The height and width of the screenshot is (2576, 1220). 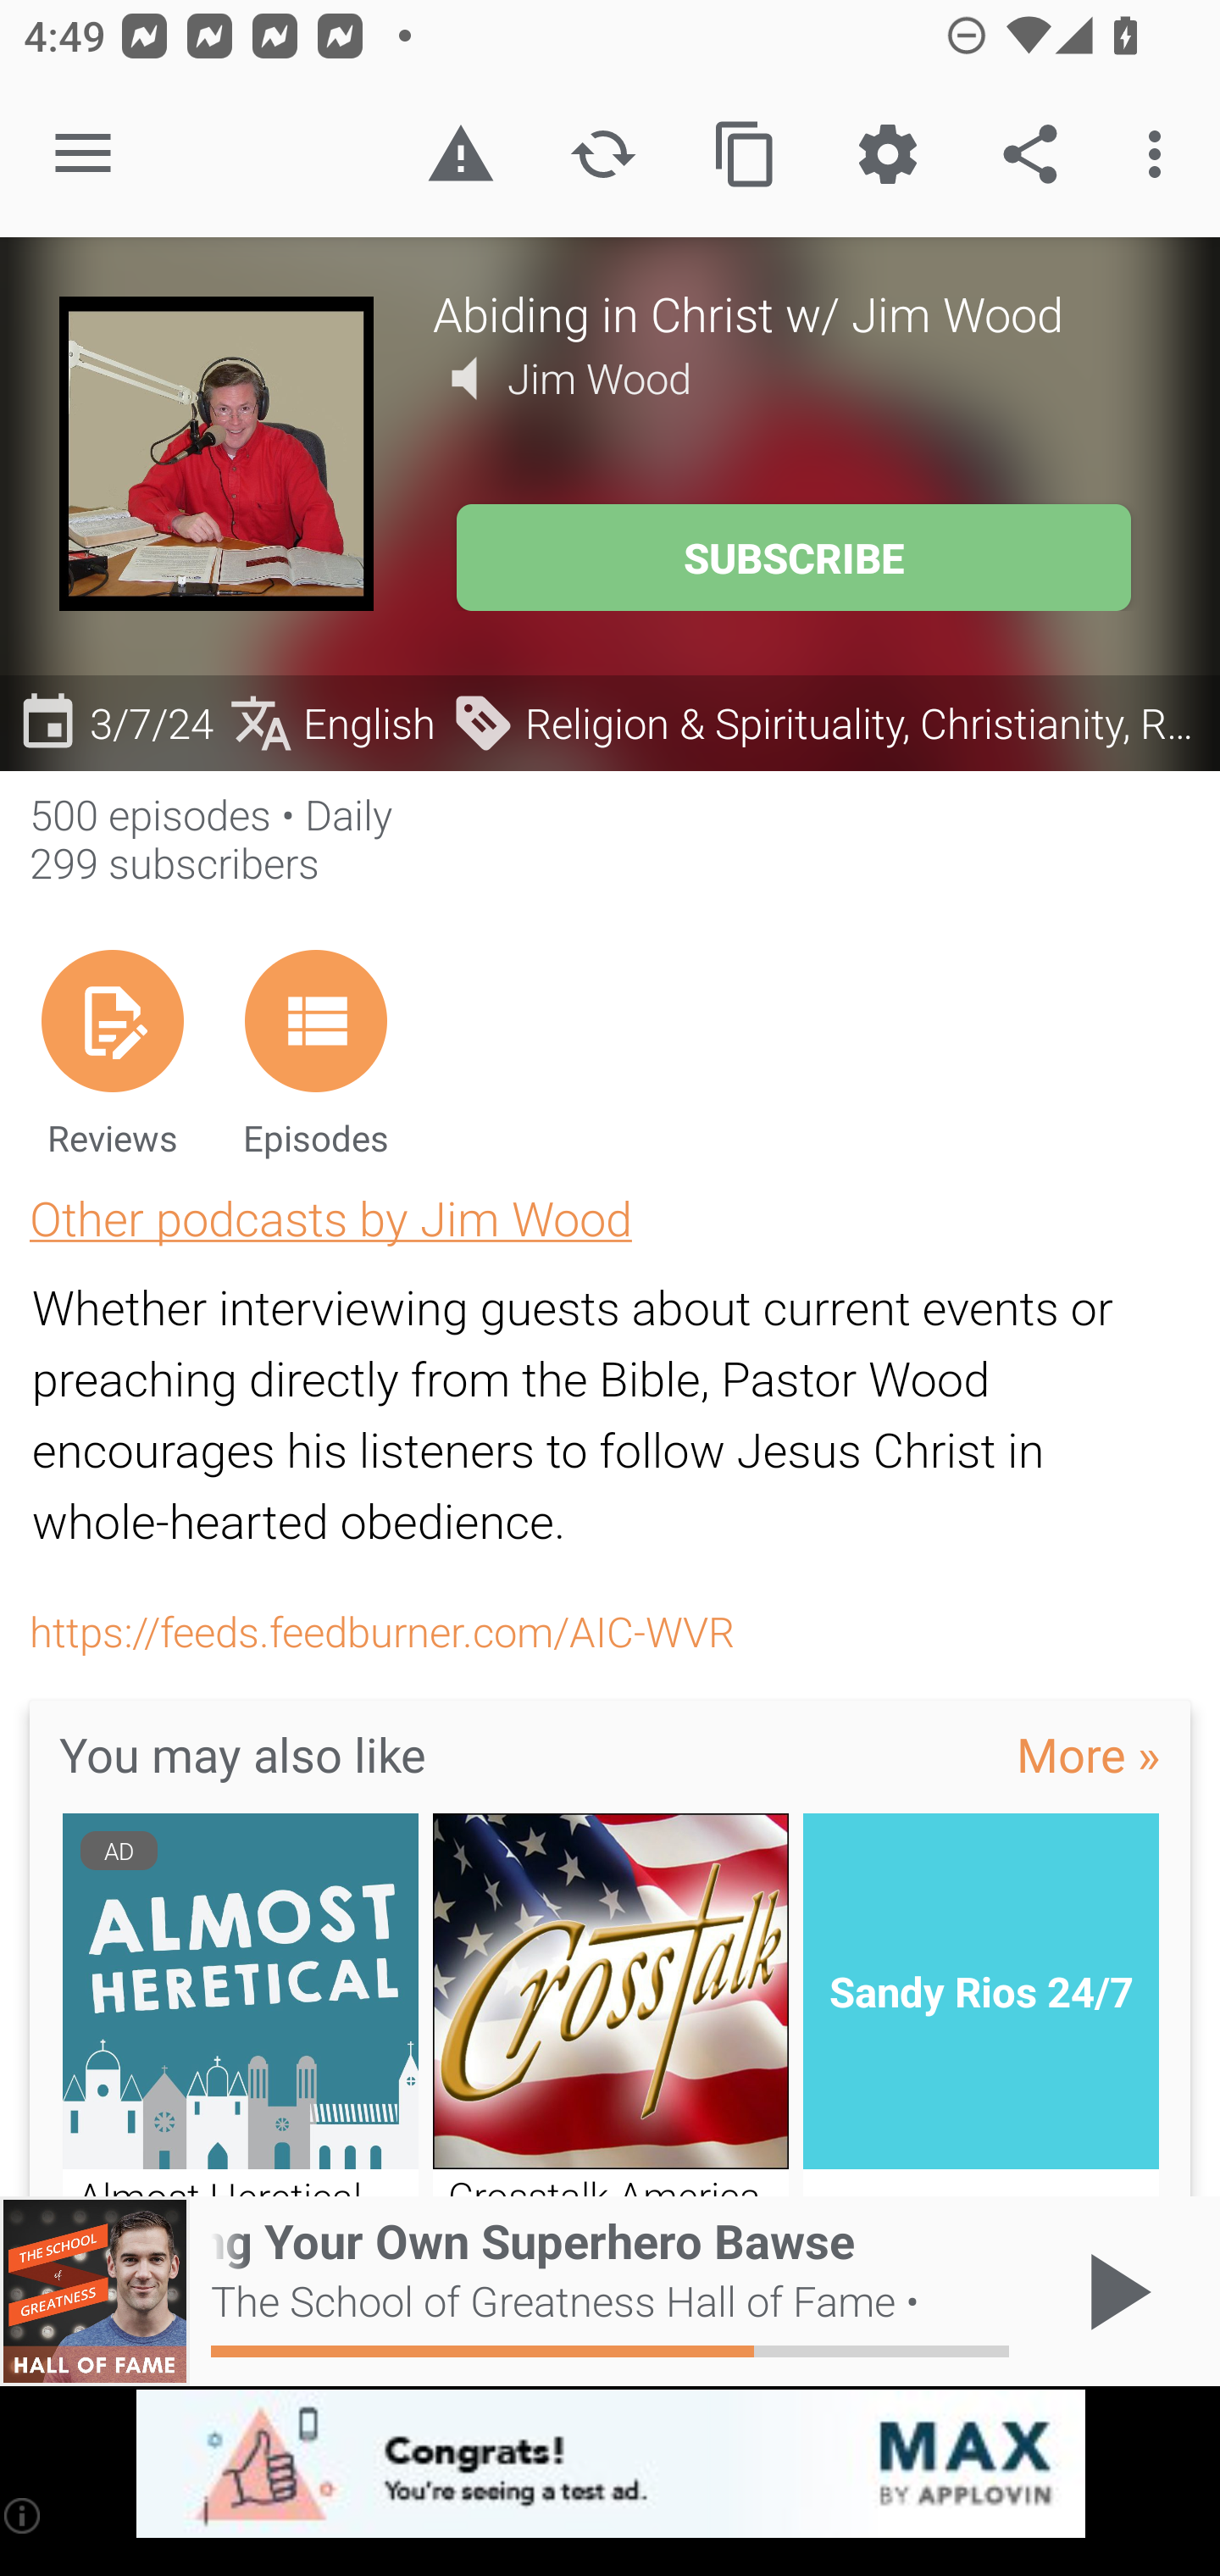 I want to click on Share the podcast, so click(x=1030, y=154).